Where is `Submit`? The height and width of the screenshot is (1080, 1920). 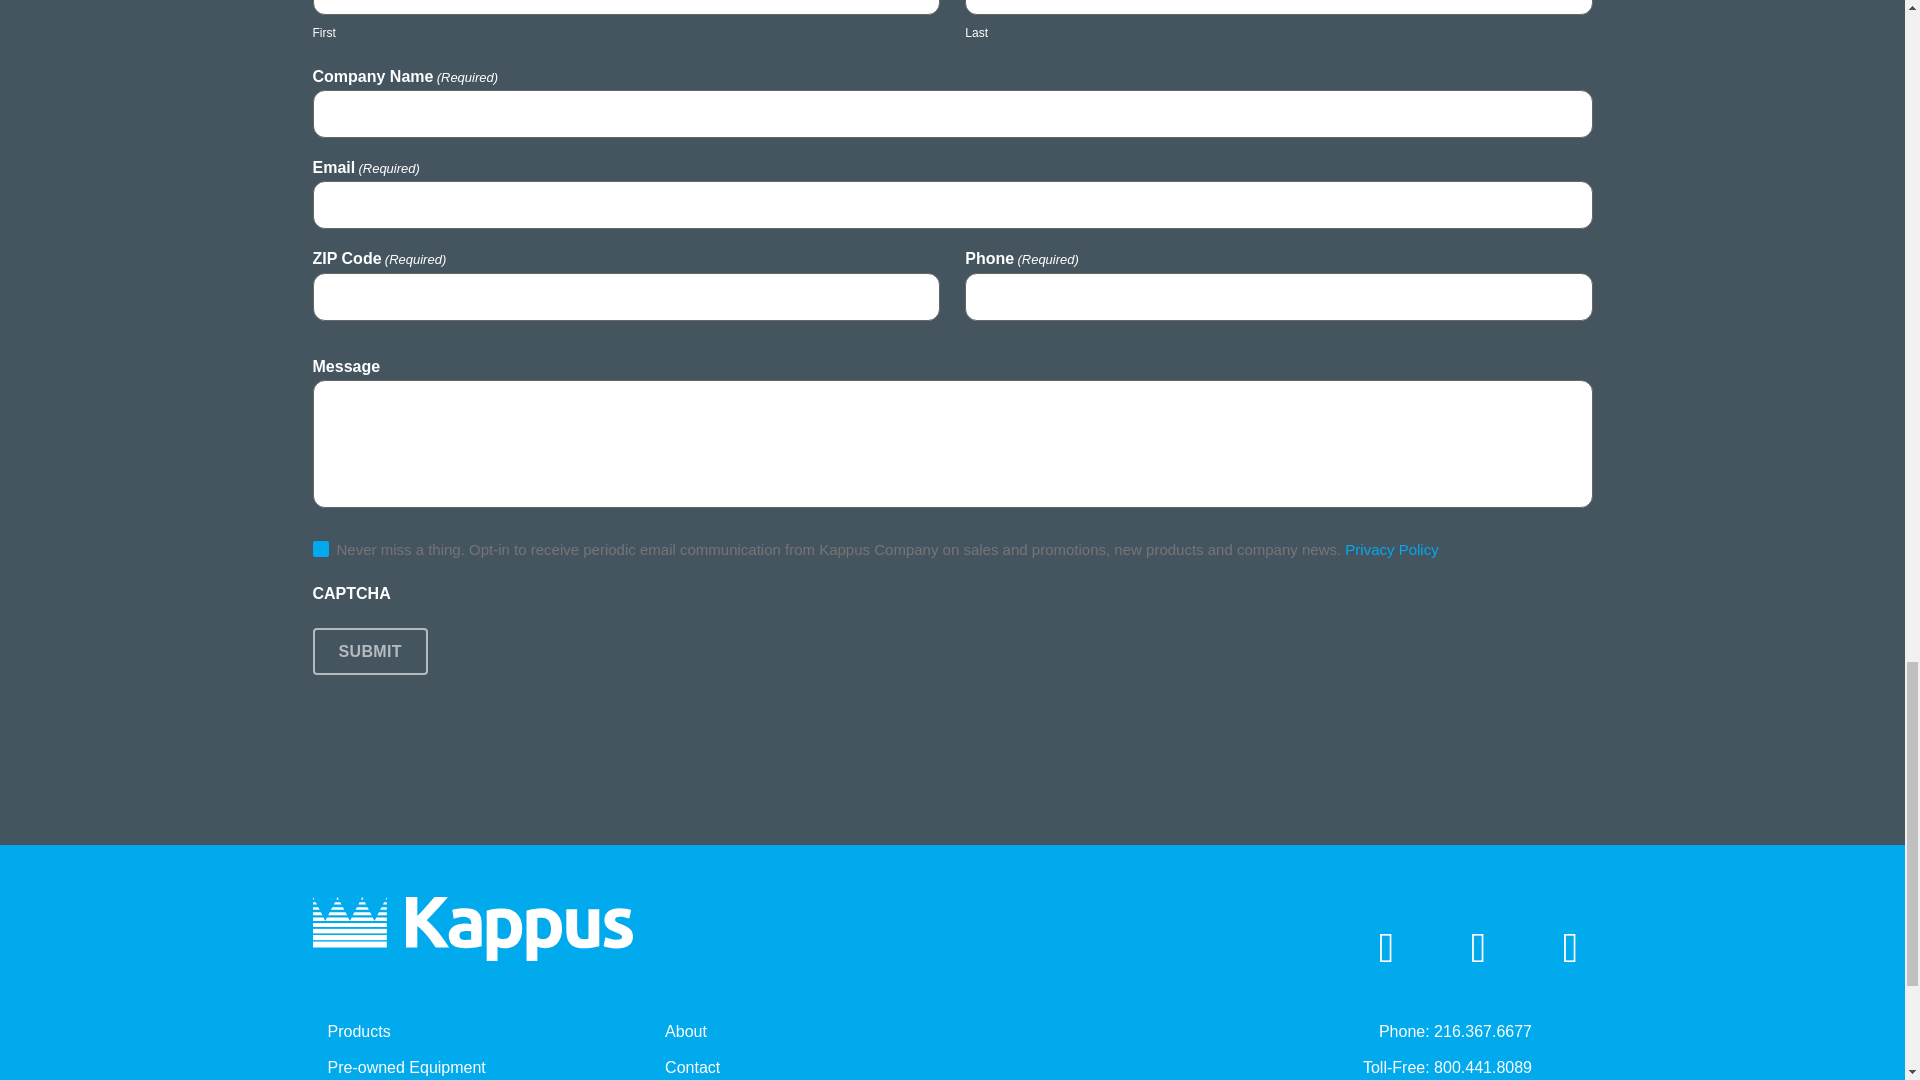
Submit is located at coordinates (368, 651).